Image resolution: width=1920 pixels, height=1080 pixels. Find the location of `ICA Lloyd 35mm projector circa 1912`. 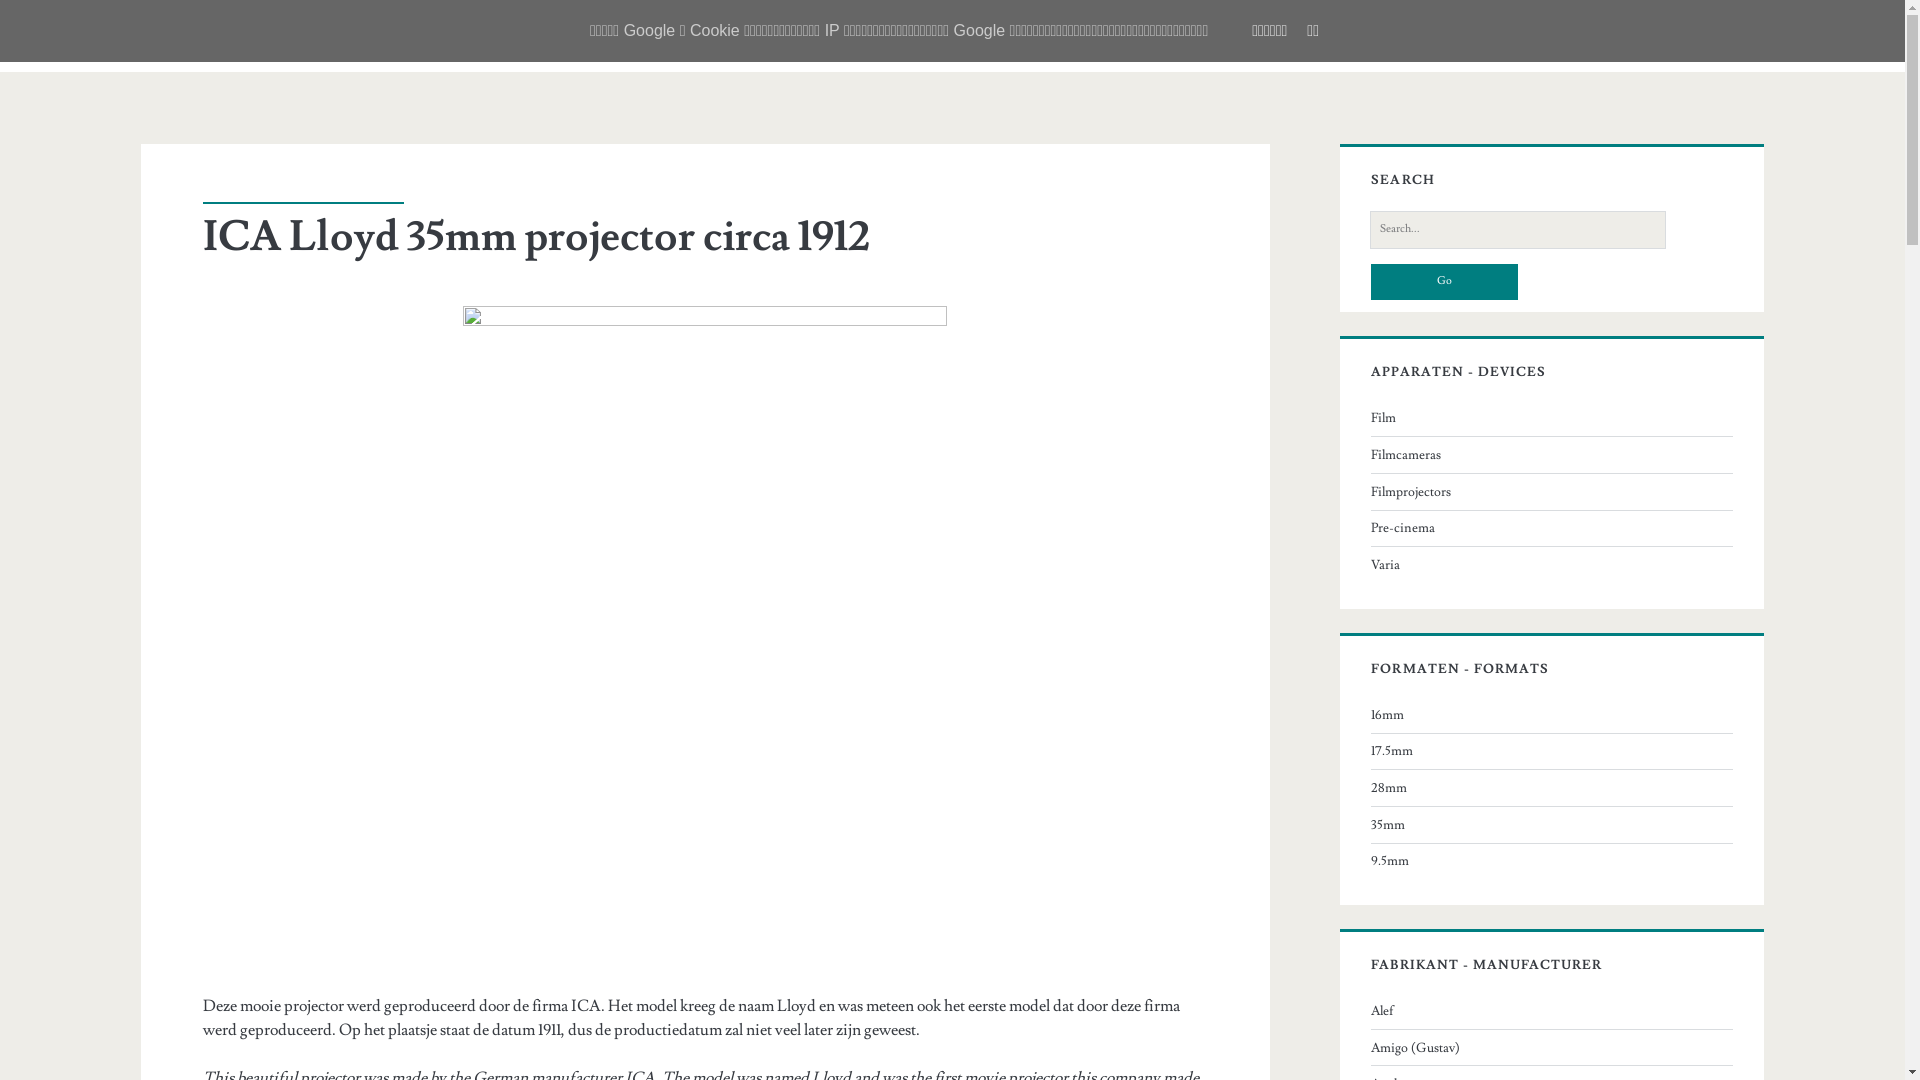

ICA Lloyd 35mm projector circa 1912 is located at coordinates (537, 237).